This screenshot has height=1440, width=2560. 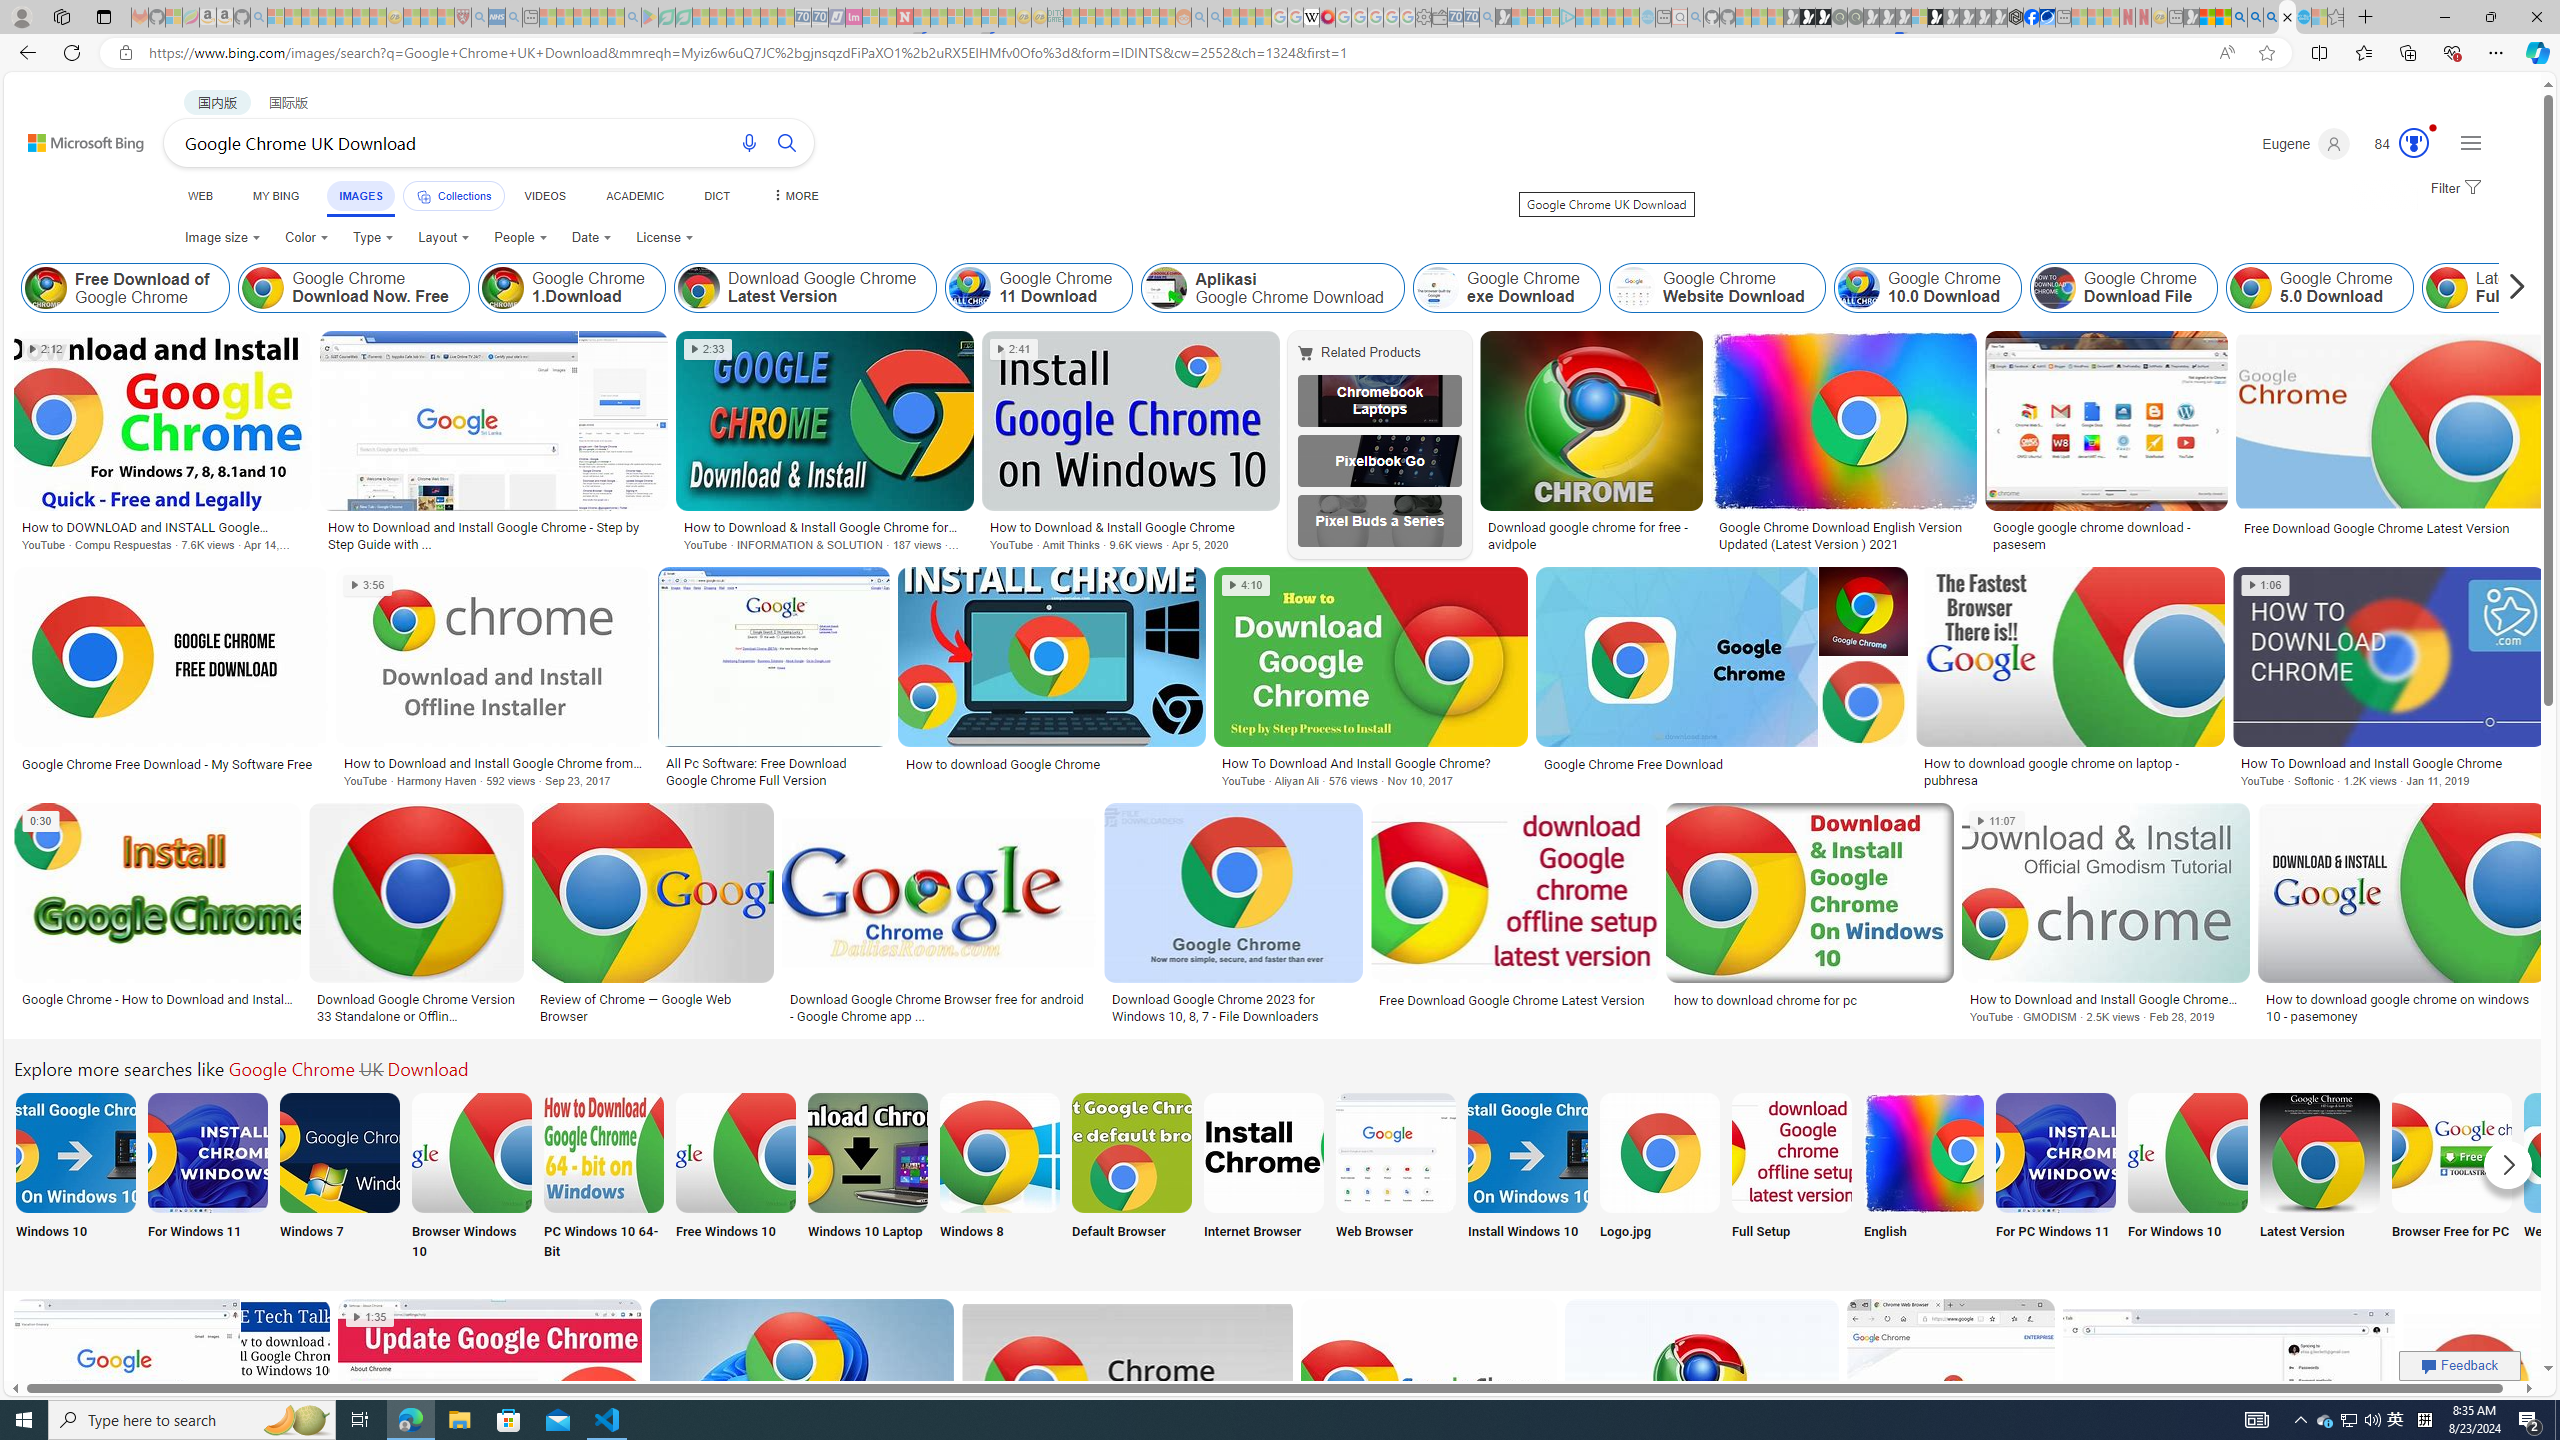 I want to click on PC Windows 10 64-Bit, so click(x=602, y=1178).